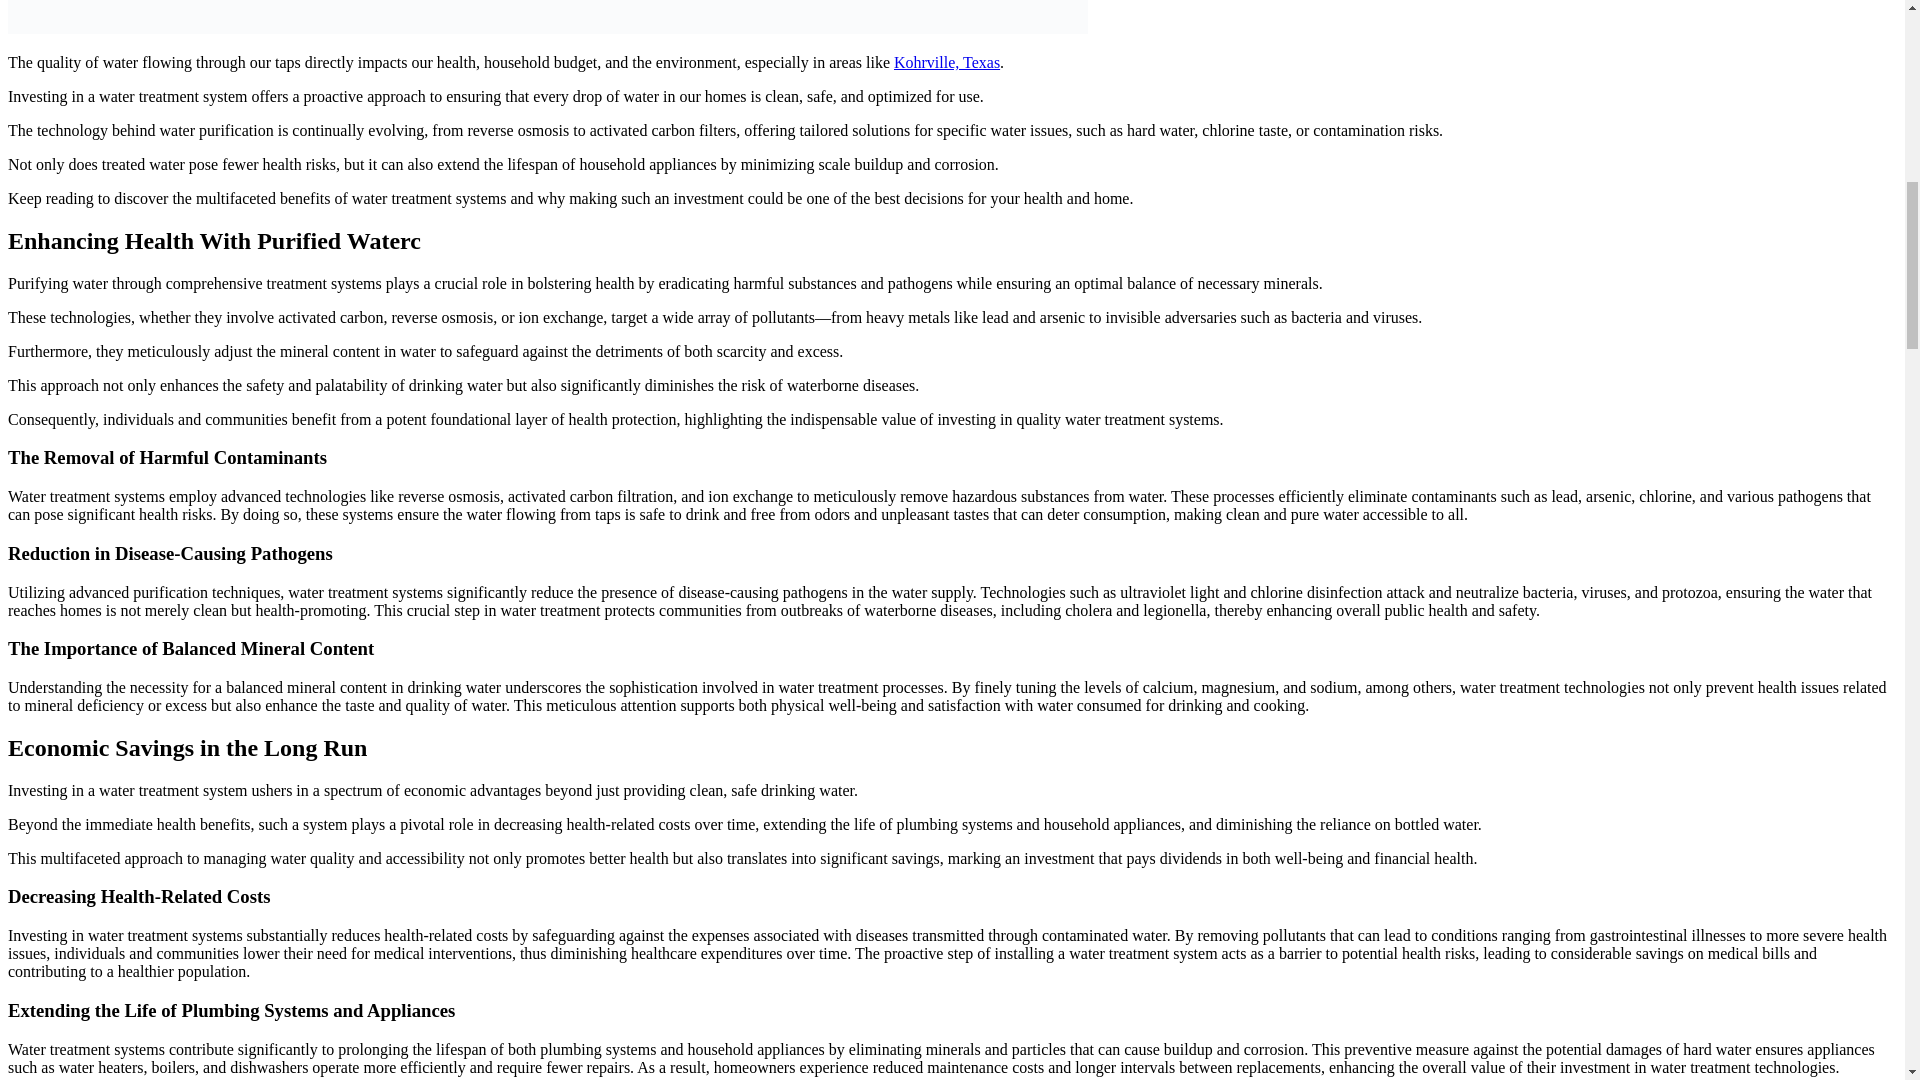 The width and height of the screenshot is (1920, 1080). Describe the element at coordinates (947, 62) in the screenshot. I see `Kohrville, Texas` at that location.